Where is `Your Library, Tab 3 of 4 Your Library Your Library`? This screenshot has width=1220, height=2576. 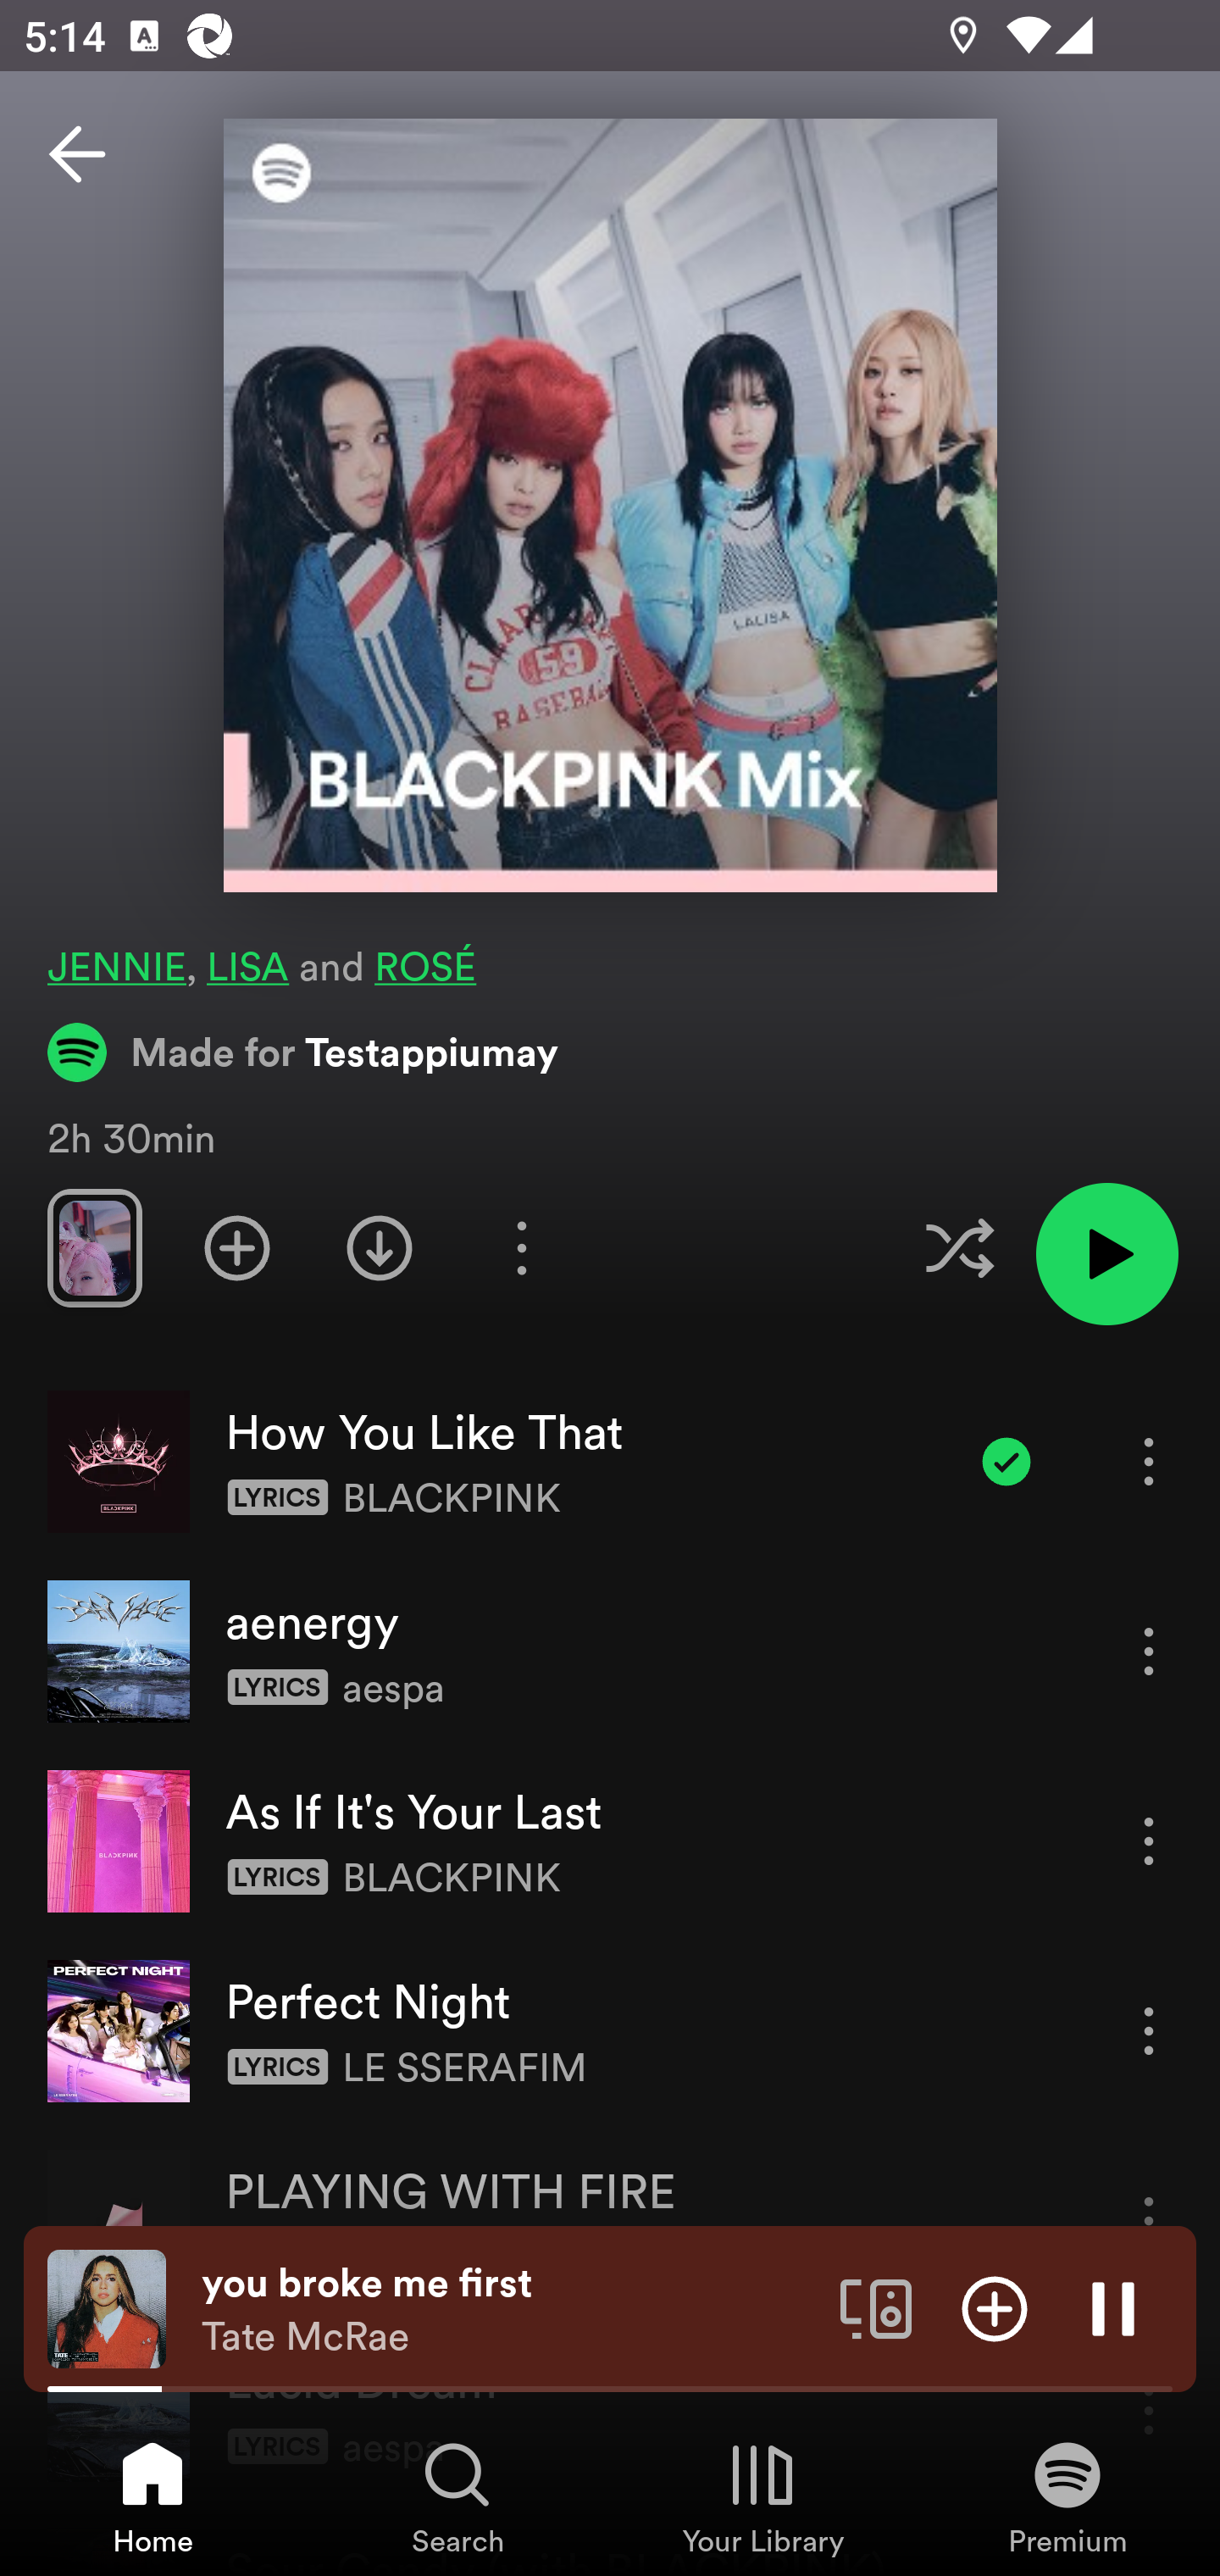
Your Library, Tab 3 of 4 Your Library Your Library is located at coordinates (762, 2496).